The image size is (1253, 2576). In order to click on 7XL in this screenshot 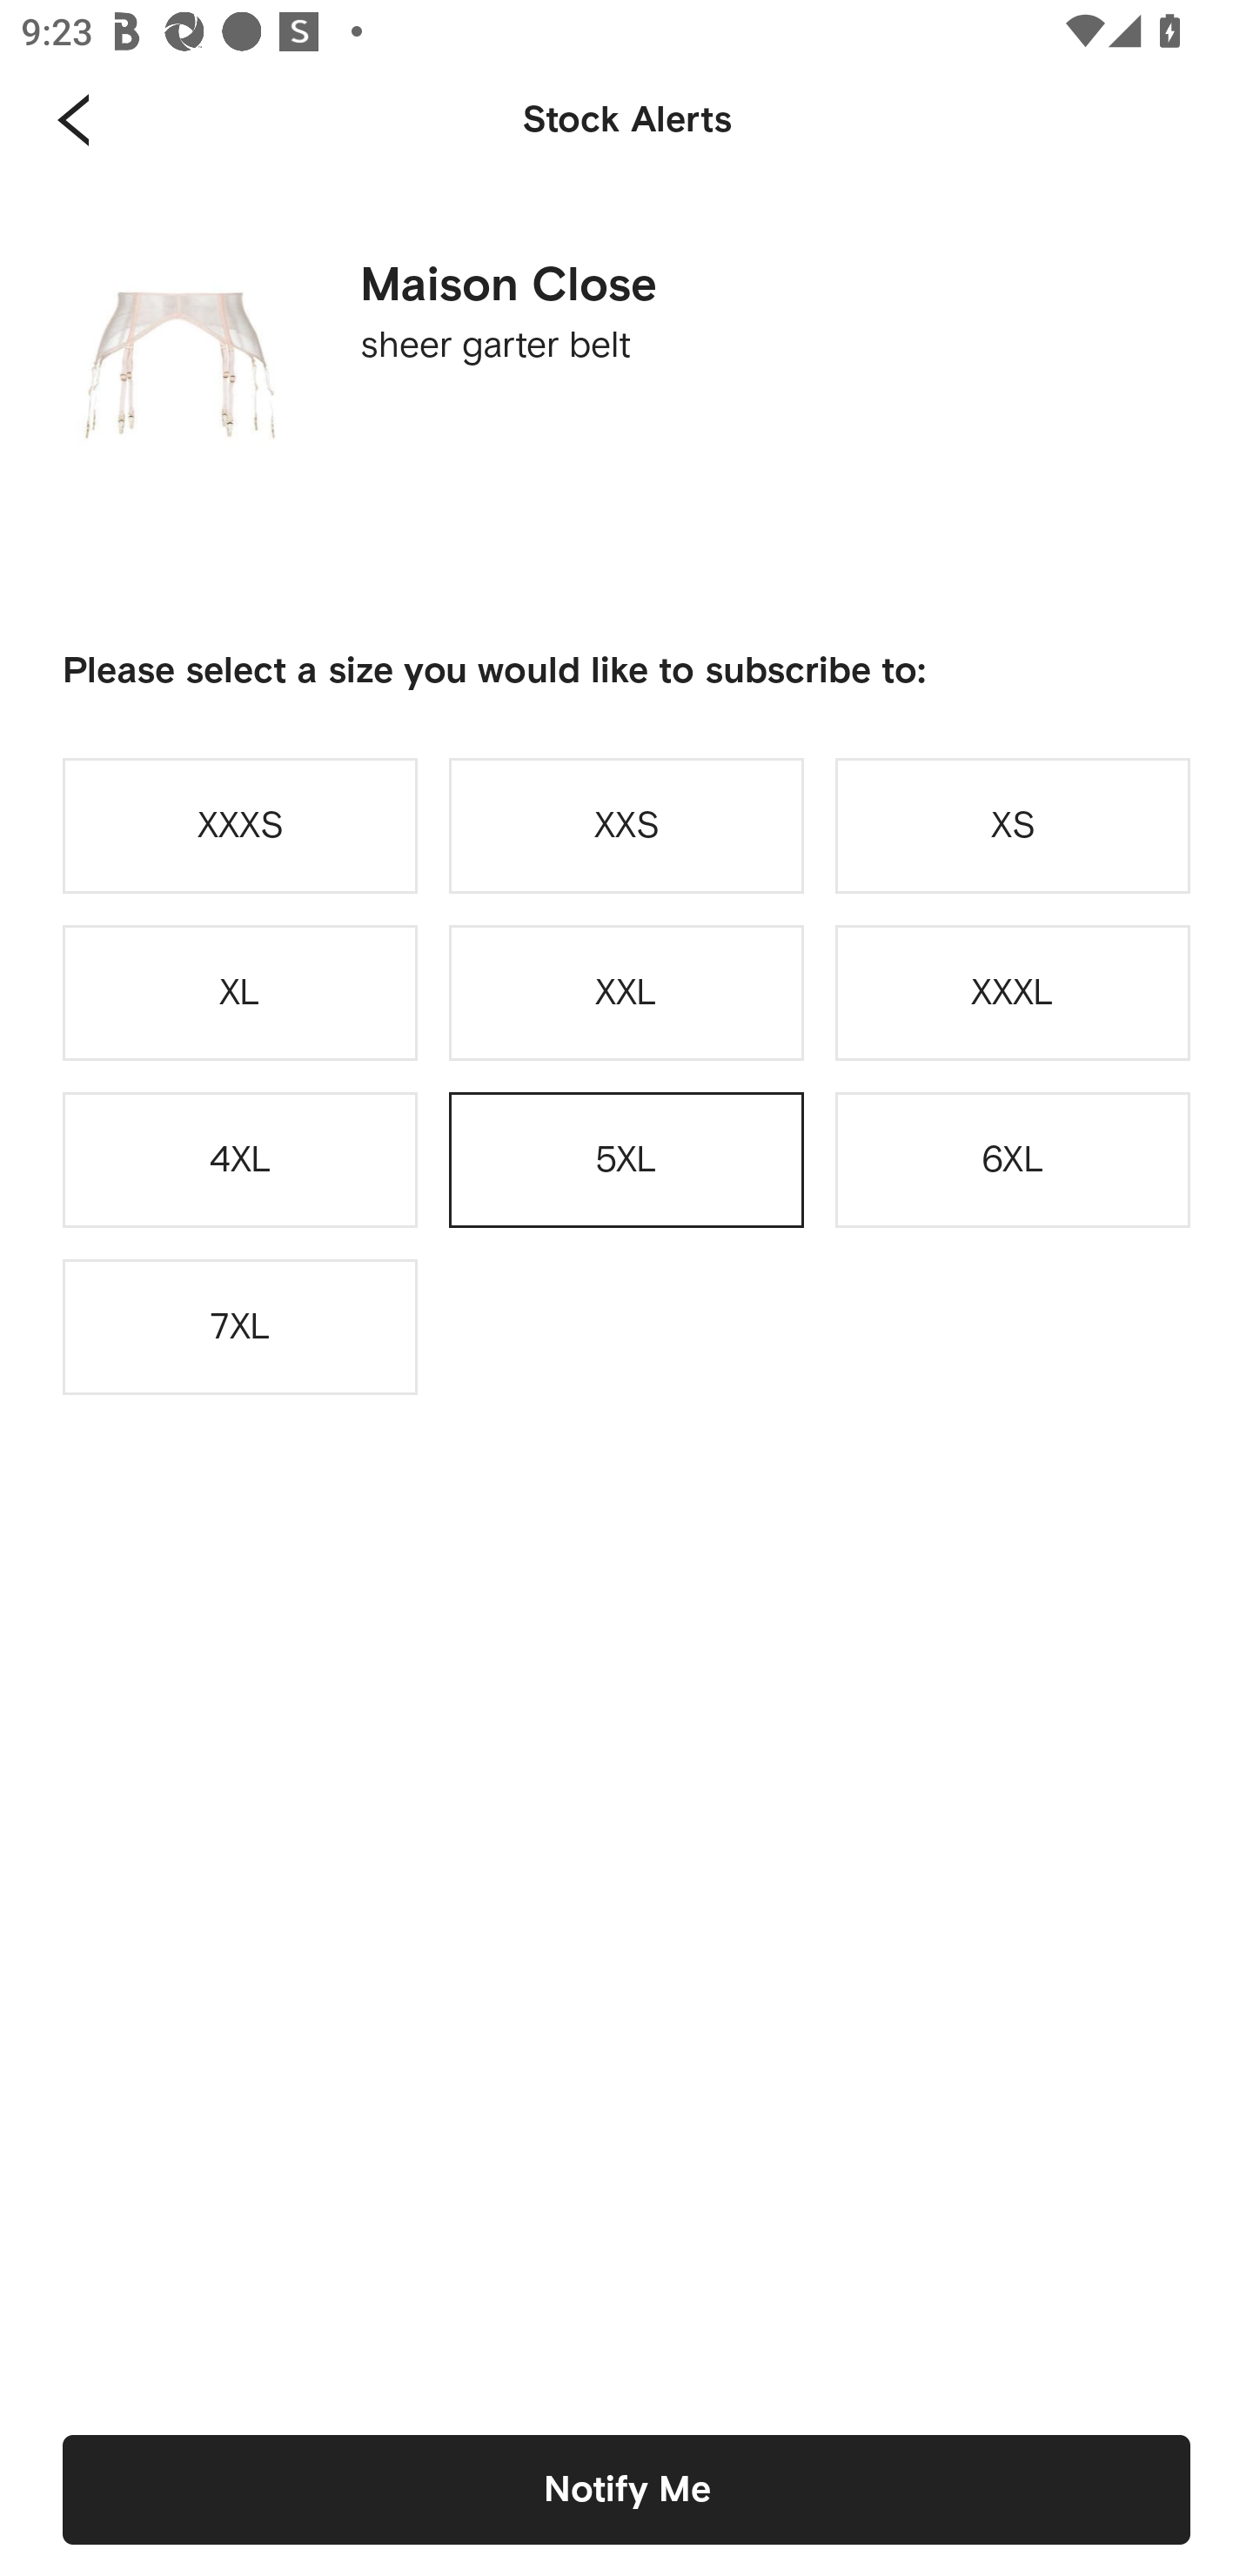, I will do `click(240, 1328)`.